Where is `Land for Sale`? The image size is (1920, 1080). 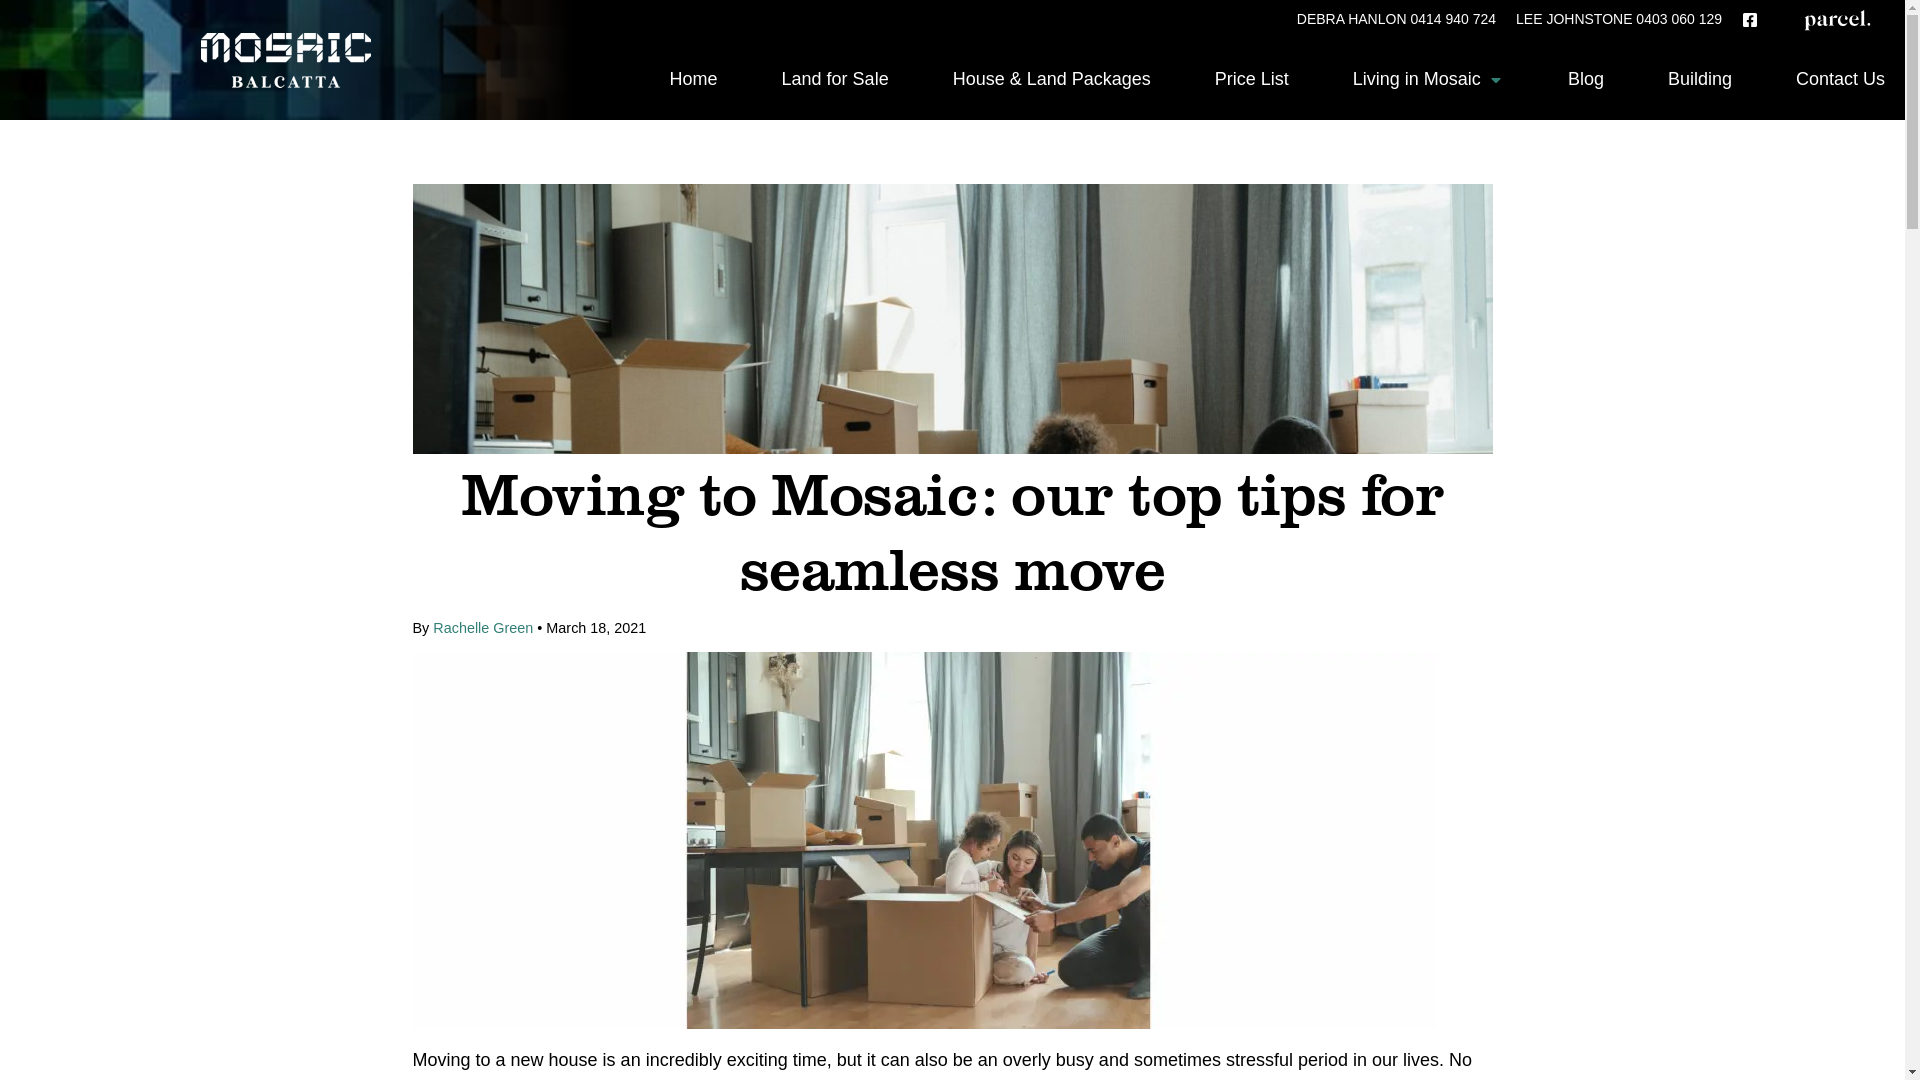
Land for Sale is located at coordinates (836, 80).